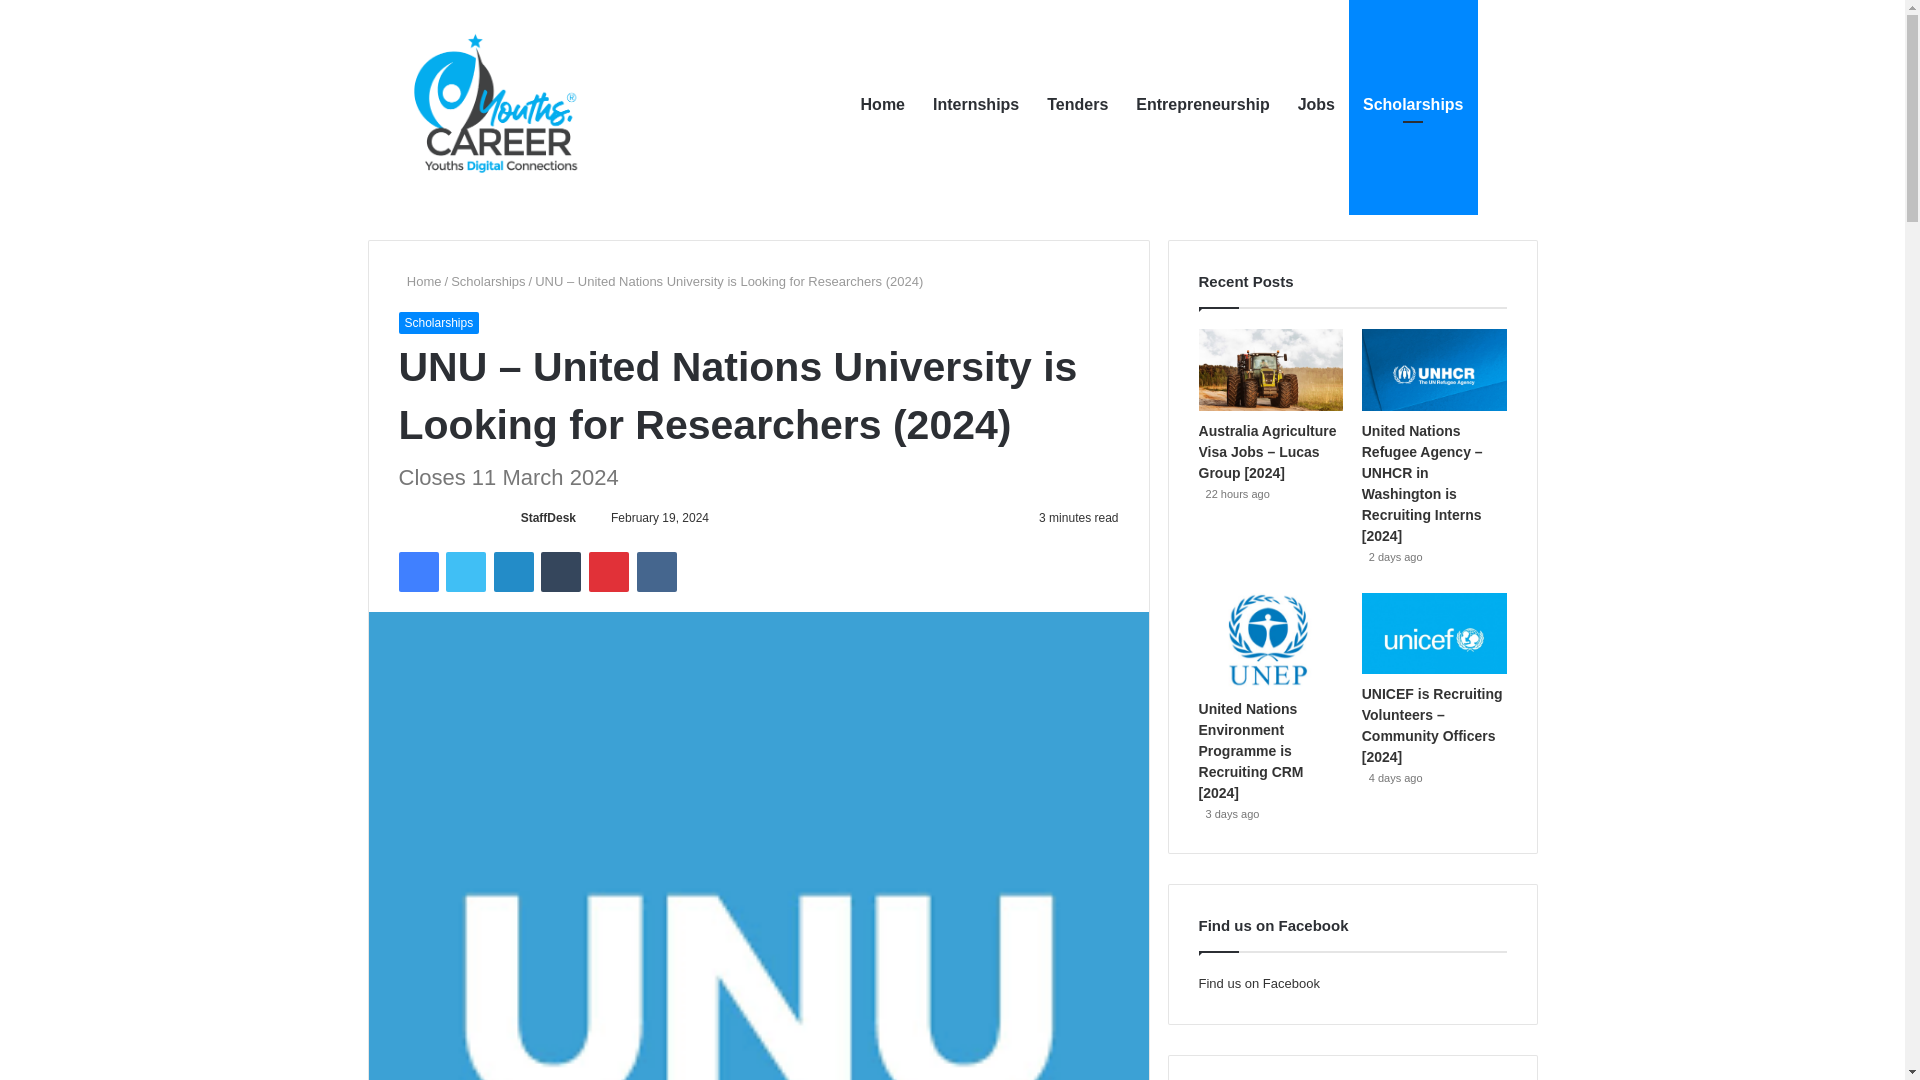  I want to click on LinkedIn, so click(513, 571).